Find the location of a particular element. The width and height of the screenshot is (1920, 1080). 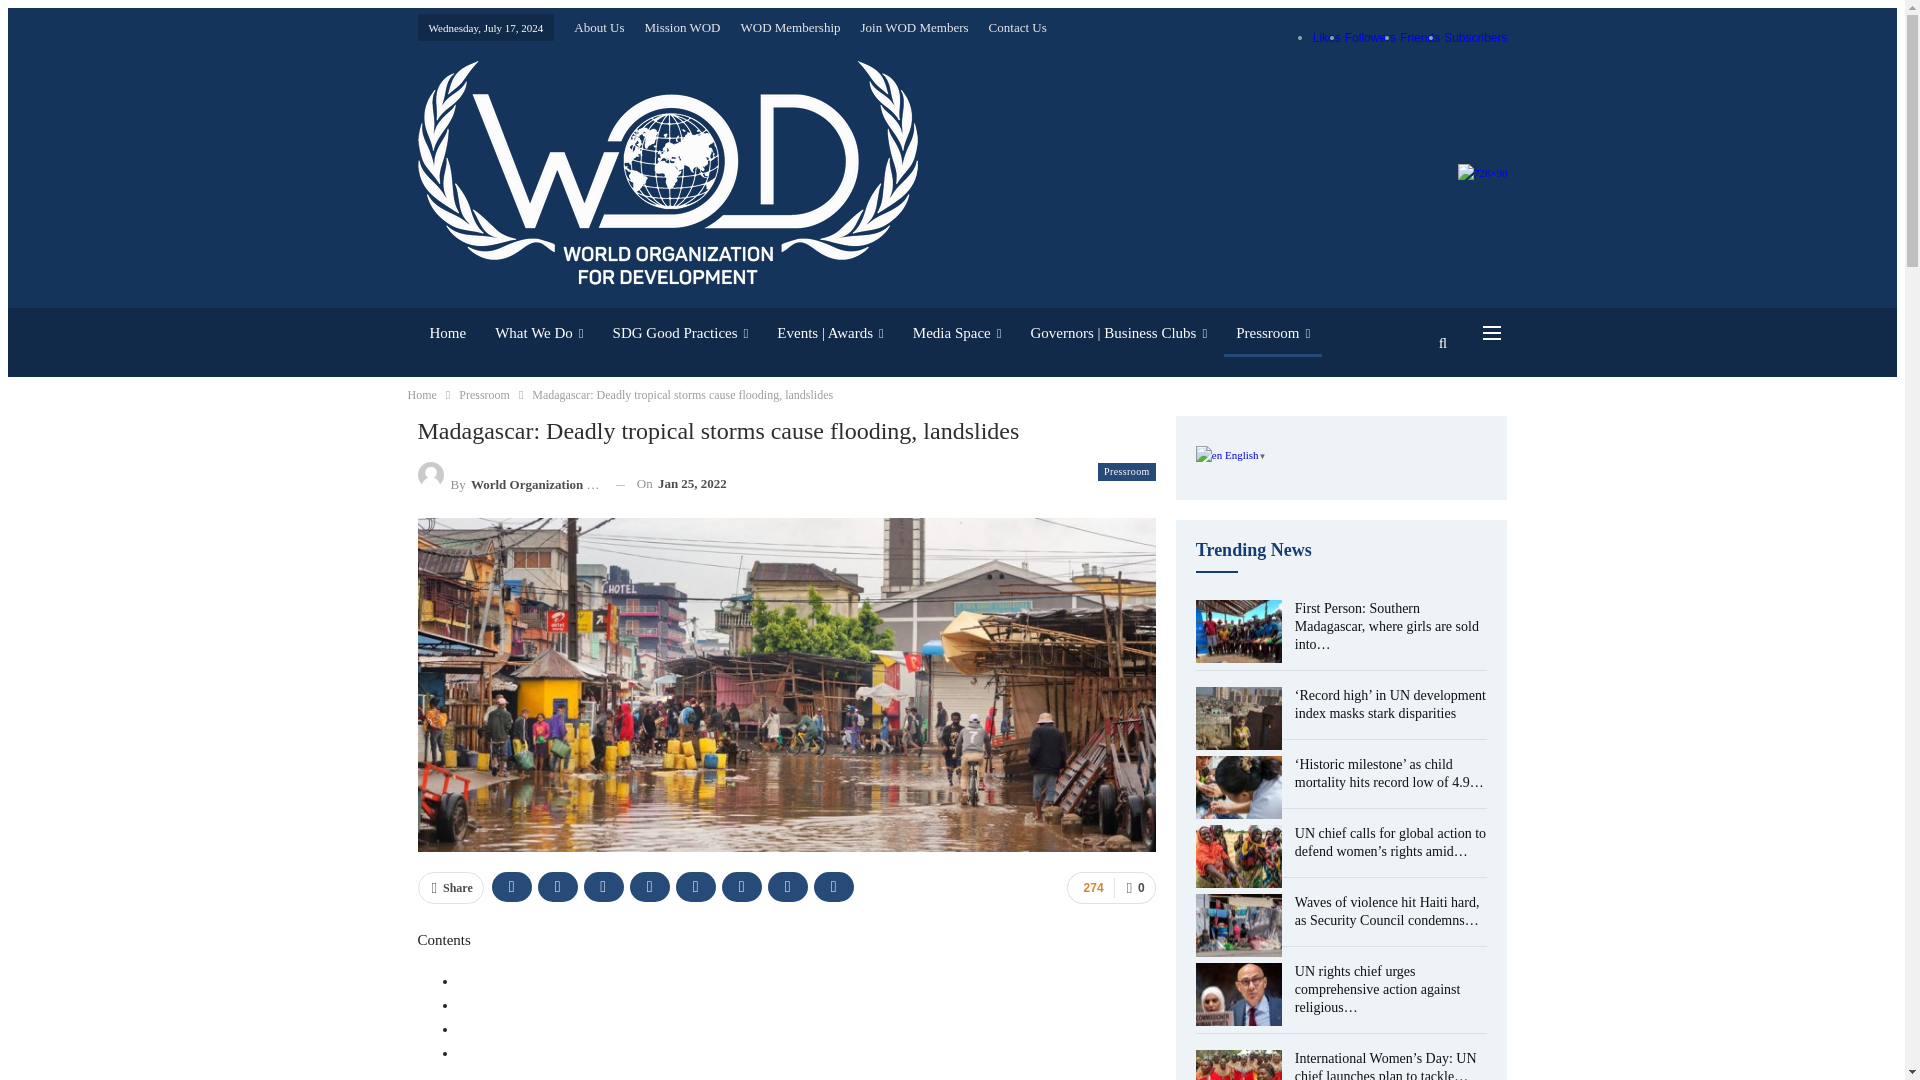

Mission WOD is located at coordinates (683, 27).